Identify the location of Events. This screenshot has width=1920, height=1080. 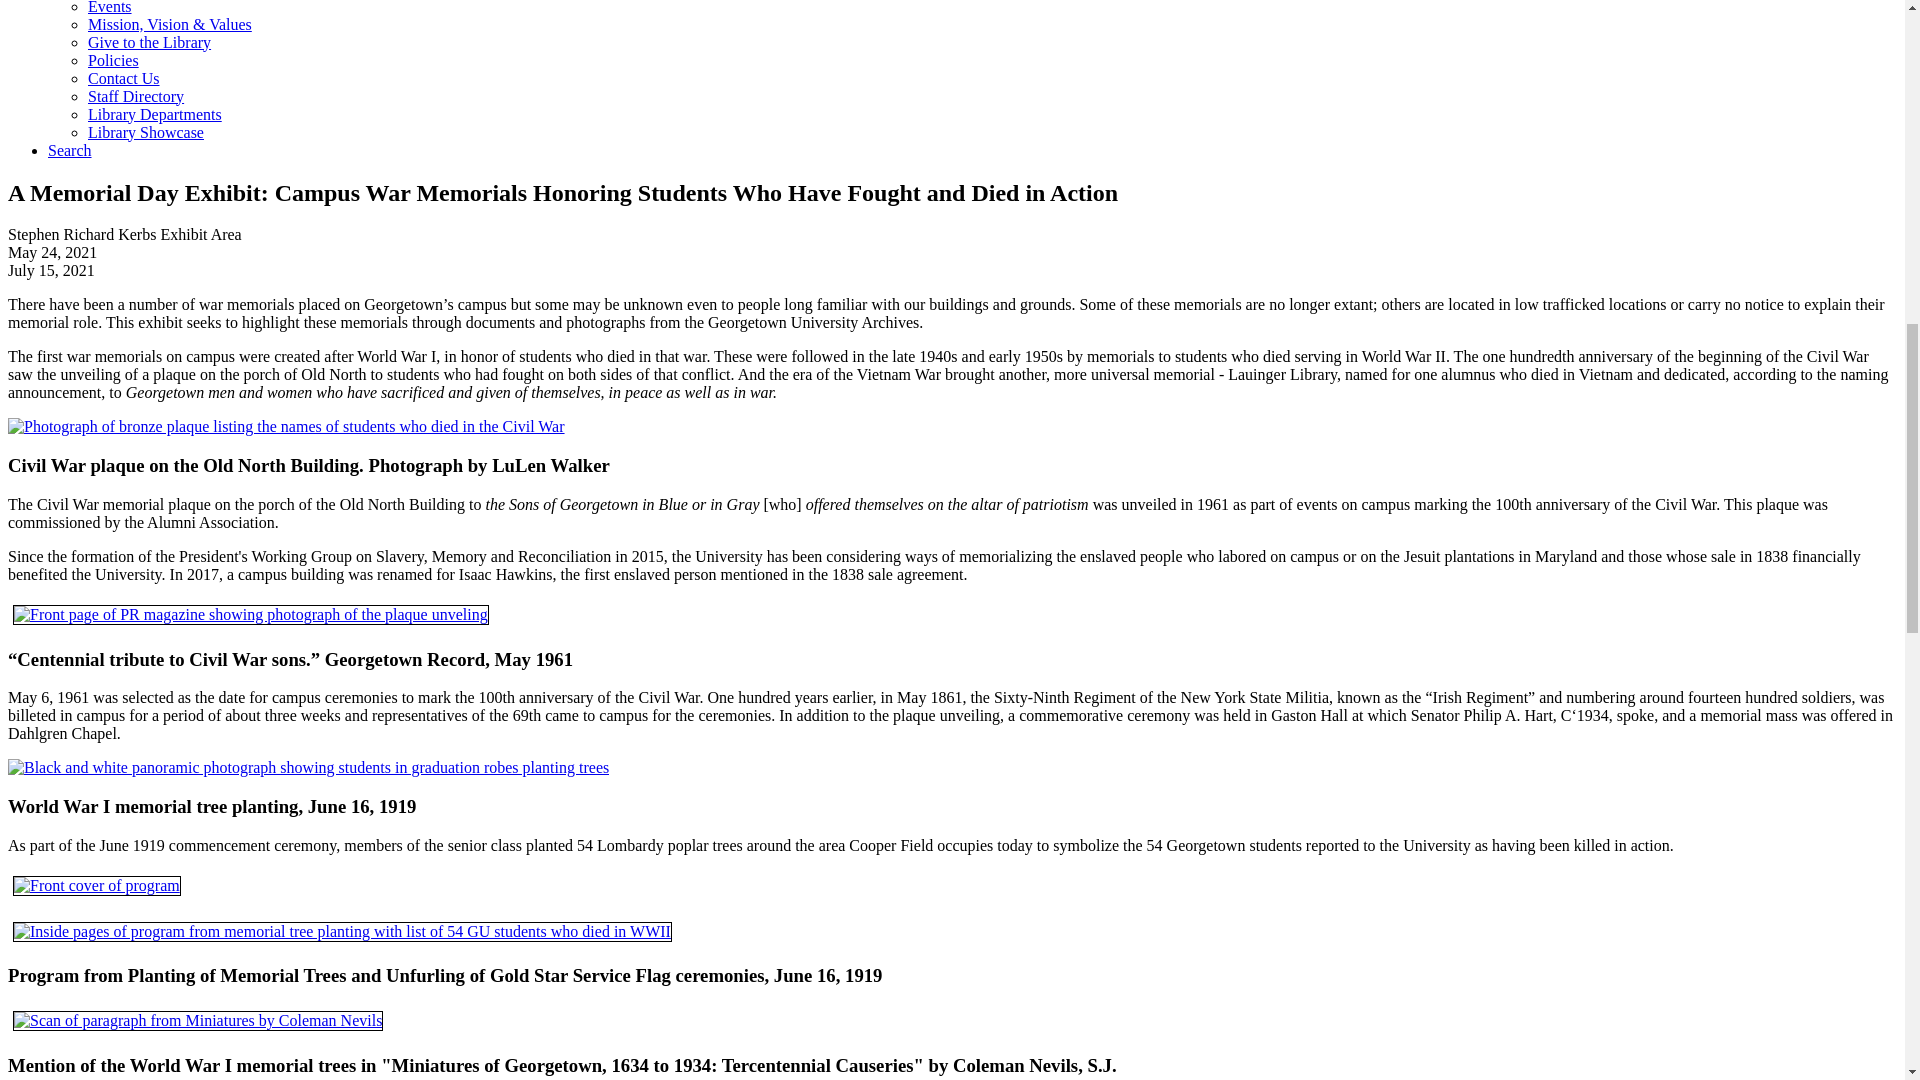
(110, 8).